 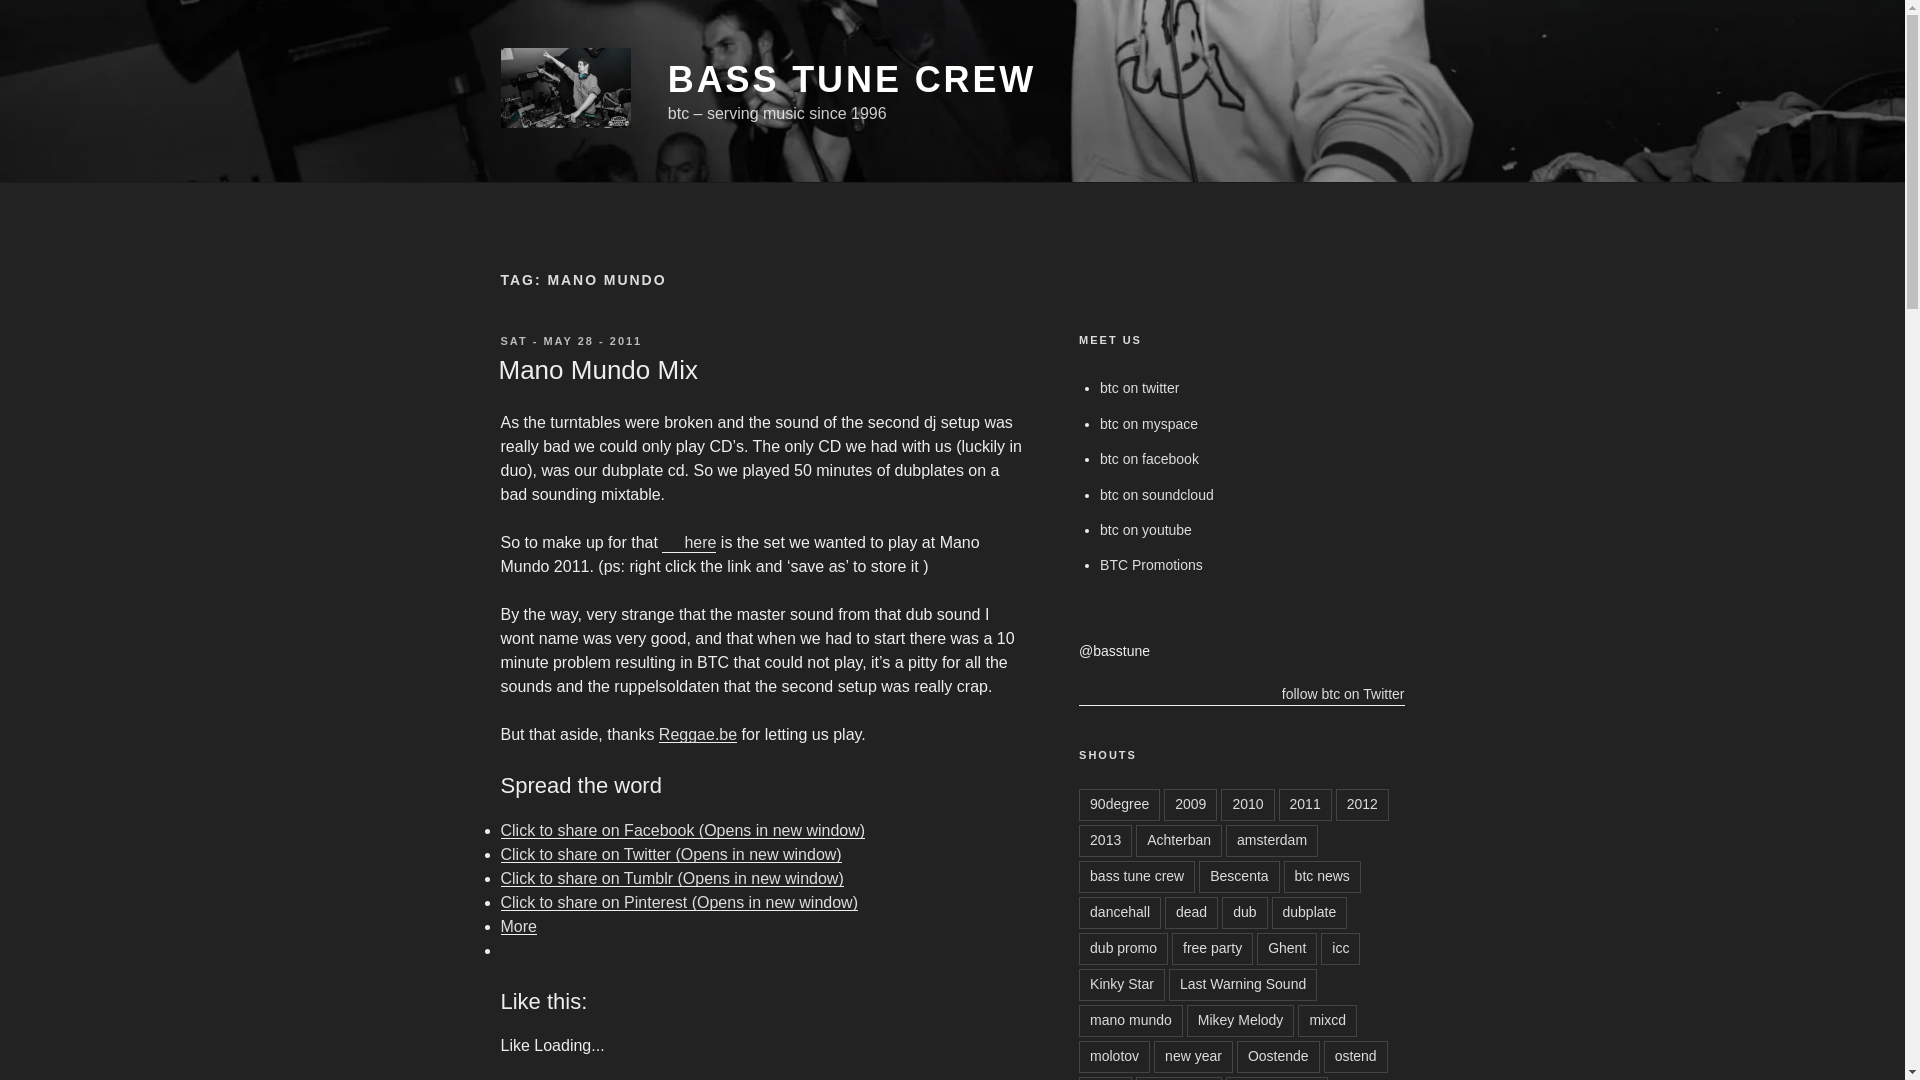 What do you see at coordinates (1287, 949) in the screenshot?
I see `Ghent` at bounding box center [1287, 949].